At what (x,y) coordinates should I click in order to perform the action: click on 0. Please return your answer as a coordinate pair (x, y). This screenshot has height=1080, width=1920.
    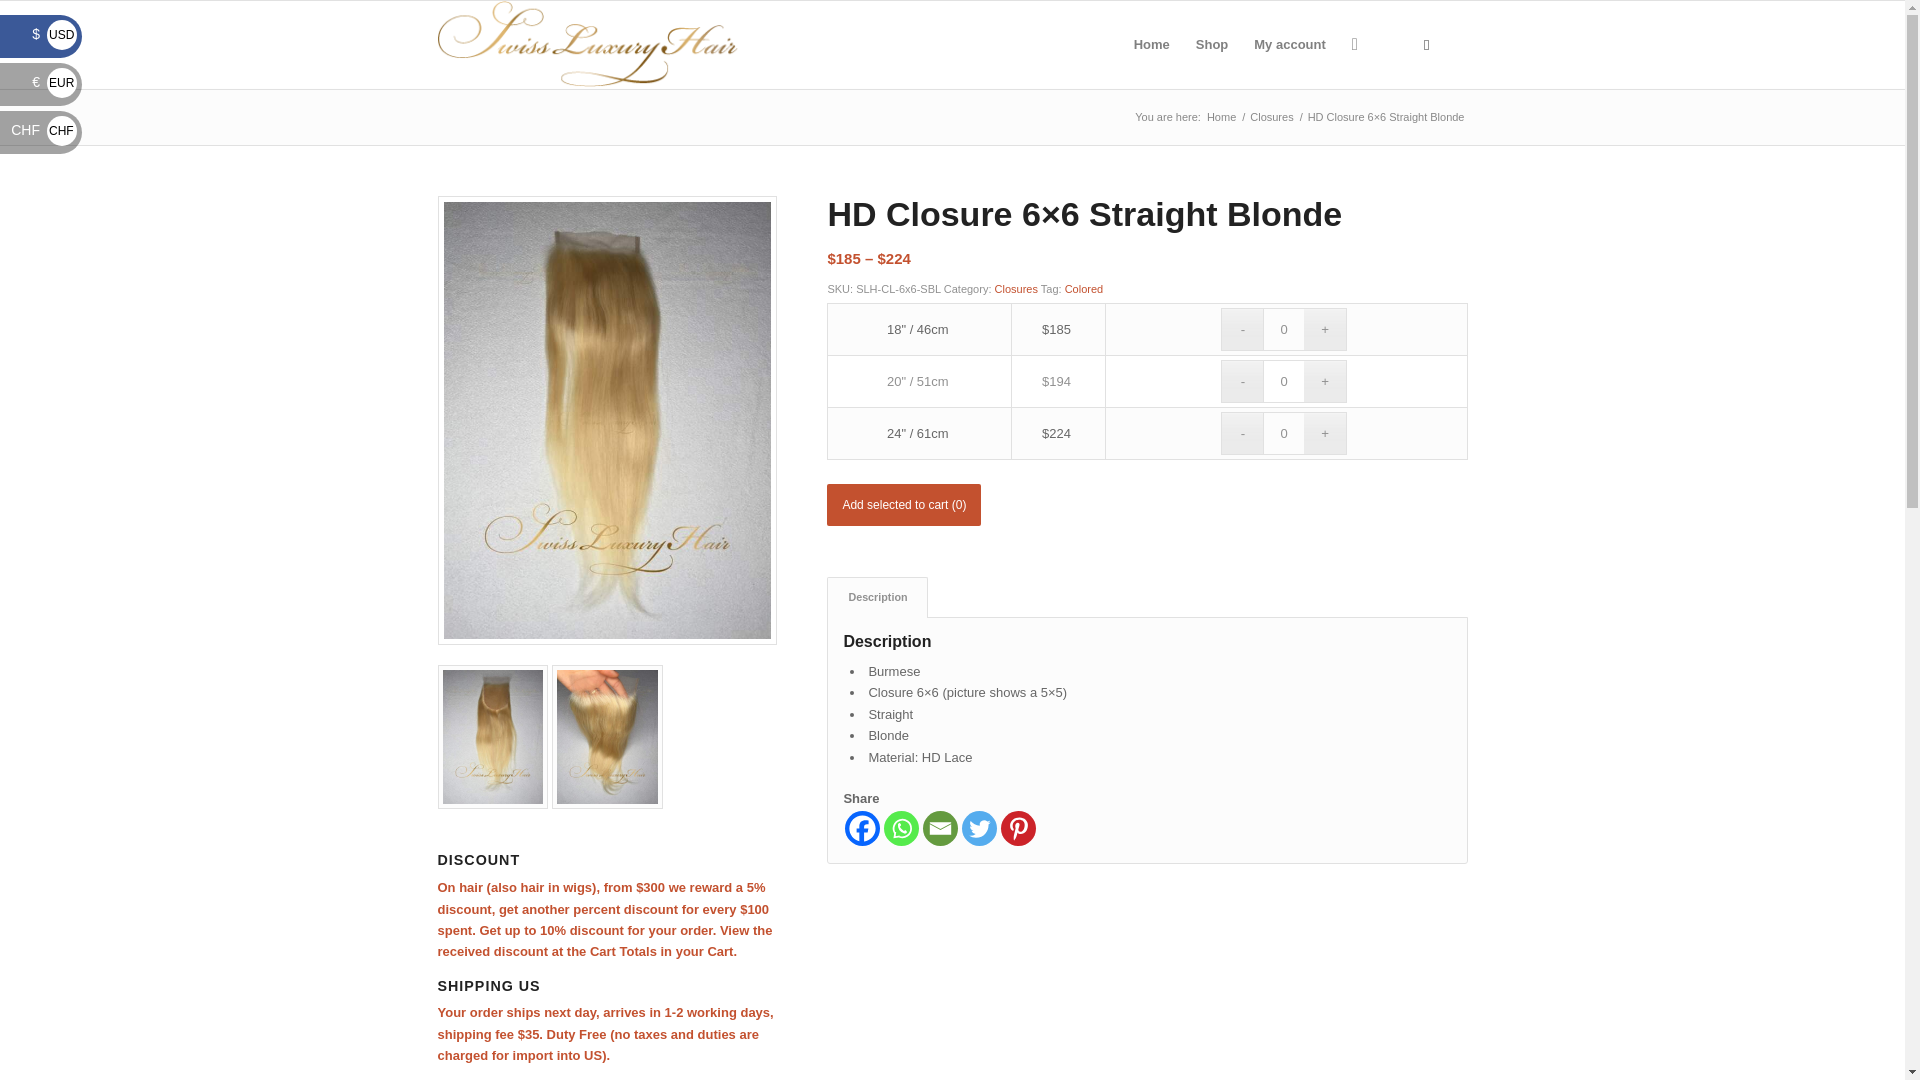
    Looking at the image, I should click on (1284, 329).